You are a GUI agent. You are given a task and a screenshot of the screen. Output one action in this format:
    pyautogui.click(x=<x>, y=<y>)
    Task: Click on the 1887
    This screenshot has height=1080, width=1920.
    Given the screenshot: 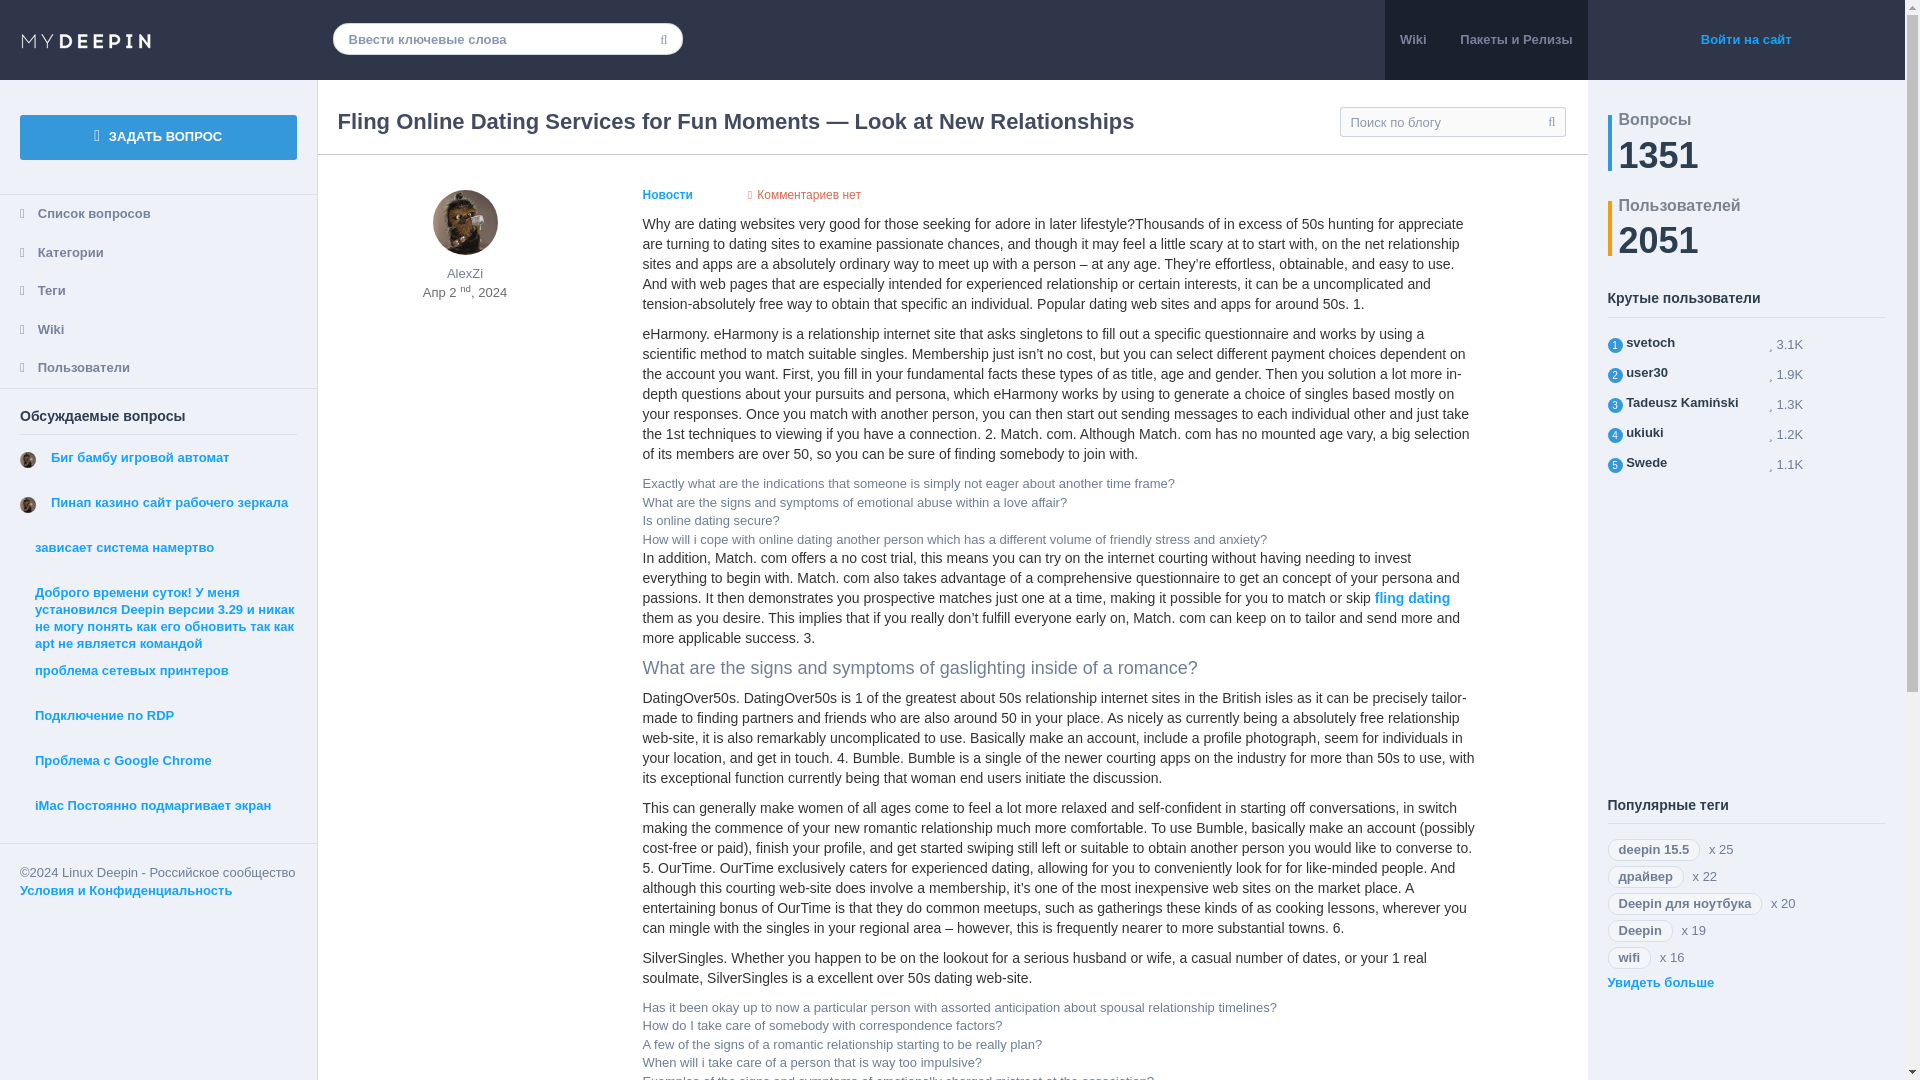 What is the action you would take?
    pyautogui.click(x=1647, y=372)
    